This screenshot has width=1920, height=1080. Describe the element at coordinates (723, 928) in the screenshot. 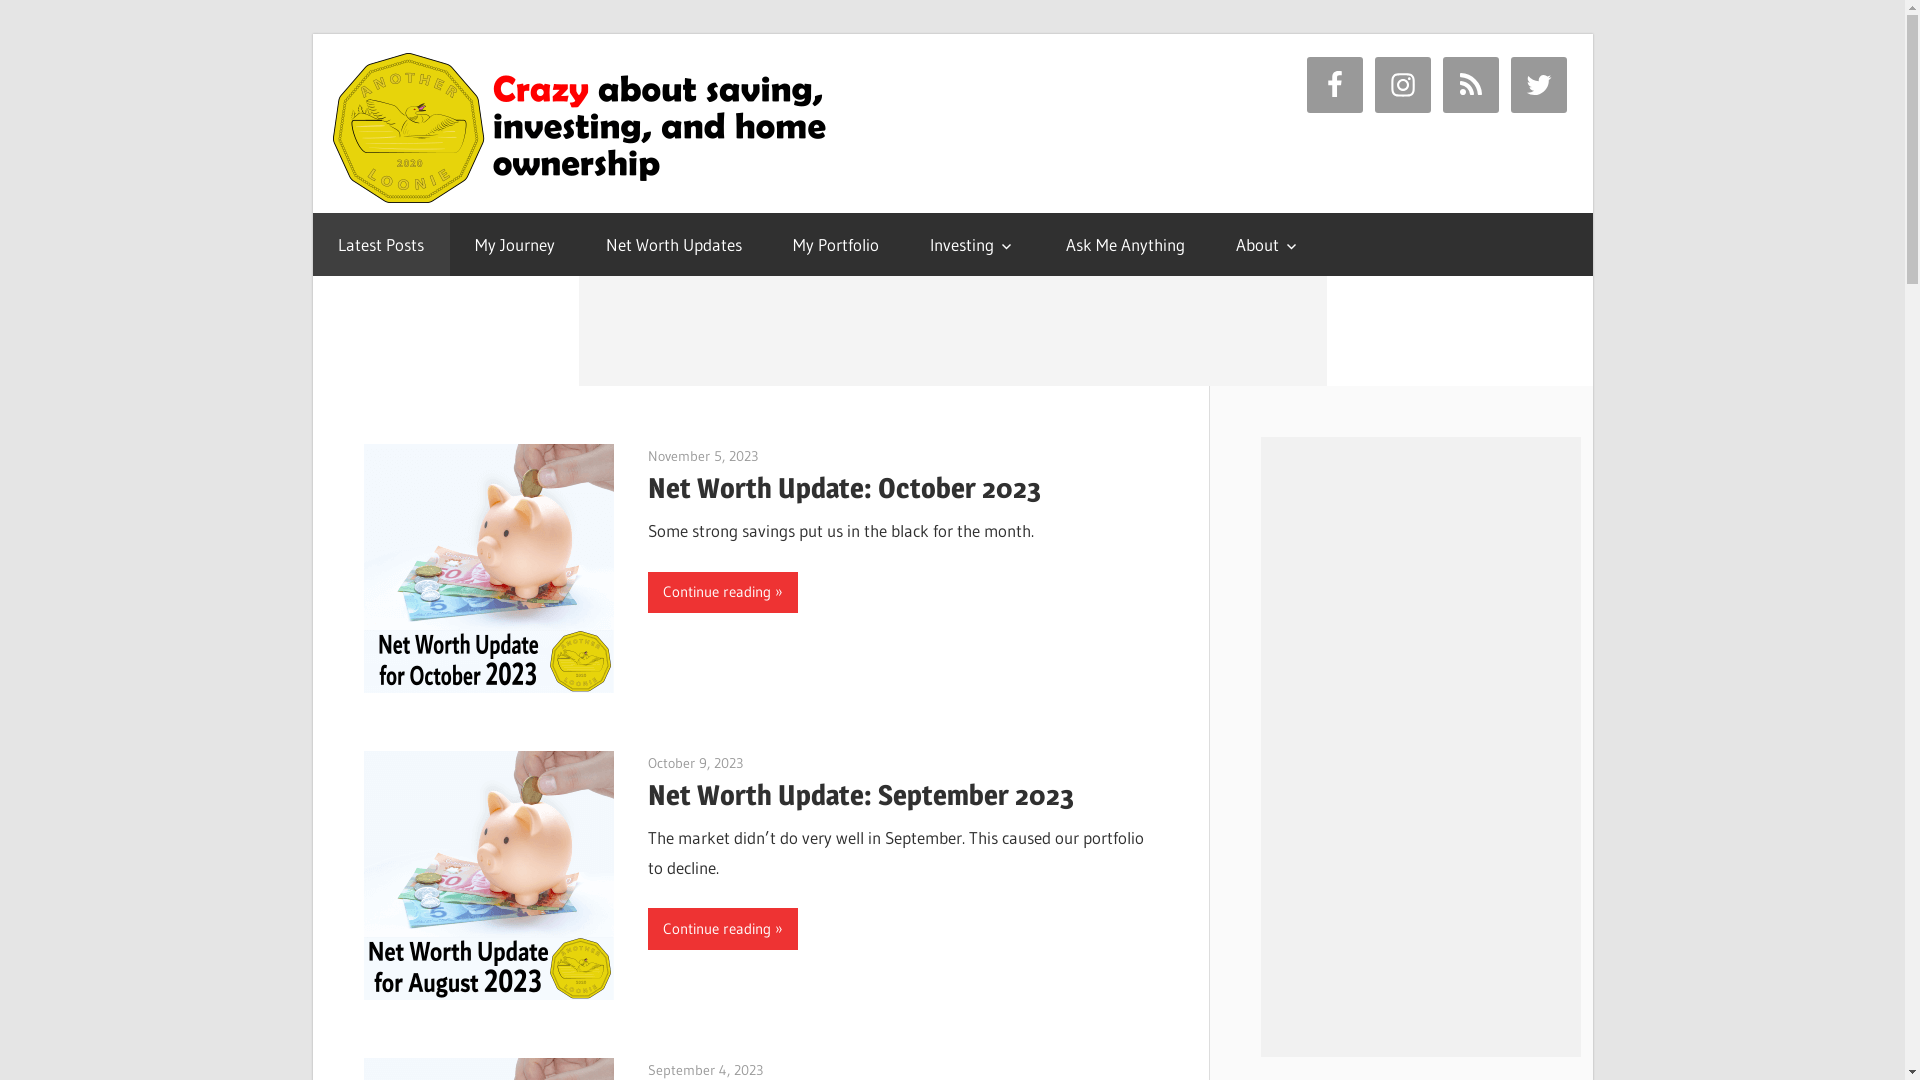

I see `Continue reading` at that location.